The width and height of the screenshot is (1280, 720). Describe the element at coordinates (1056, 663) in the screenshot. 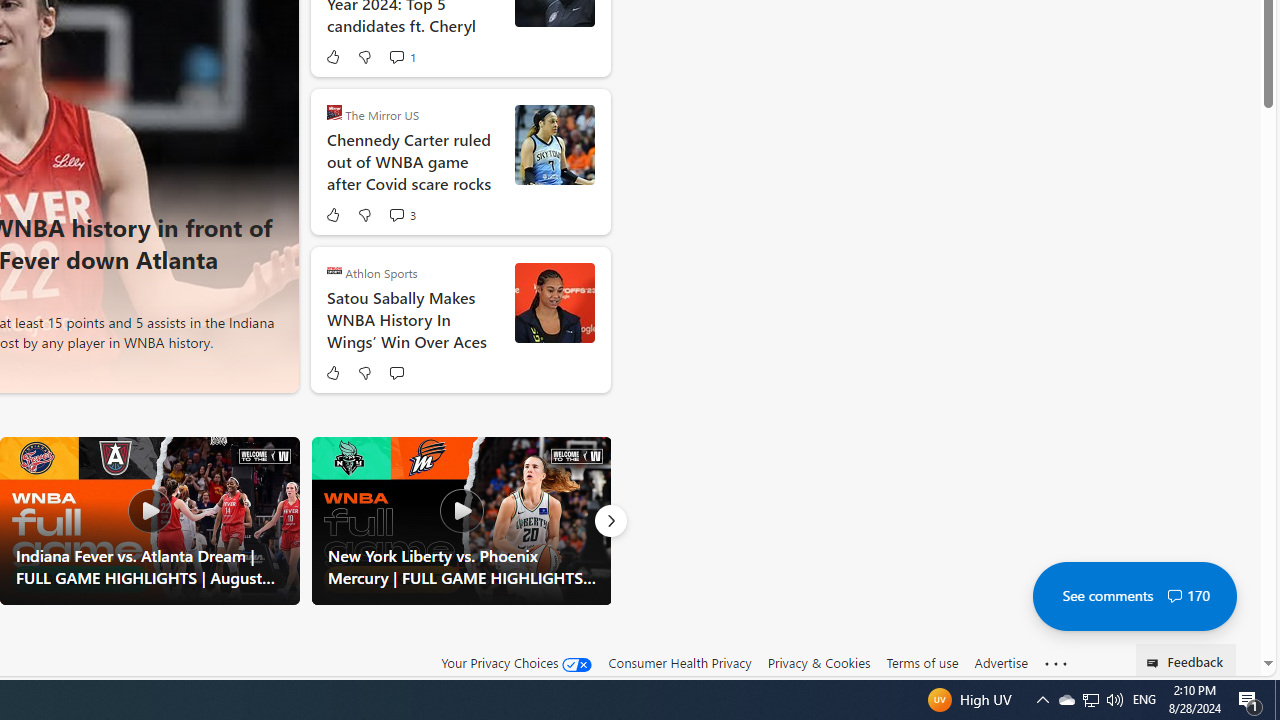

I see `Class: oneFooter_seeMore-DS-EntryPoint1-1` at that location.